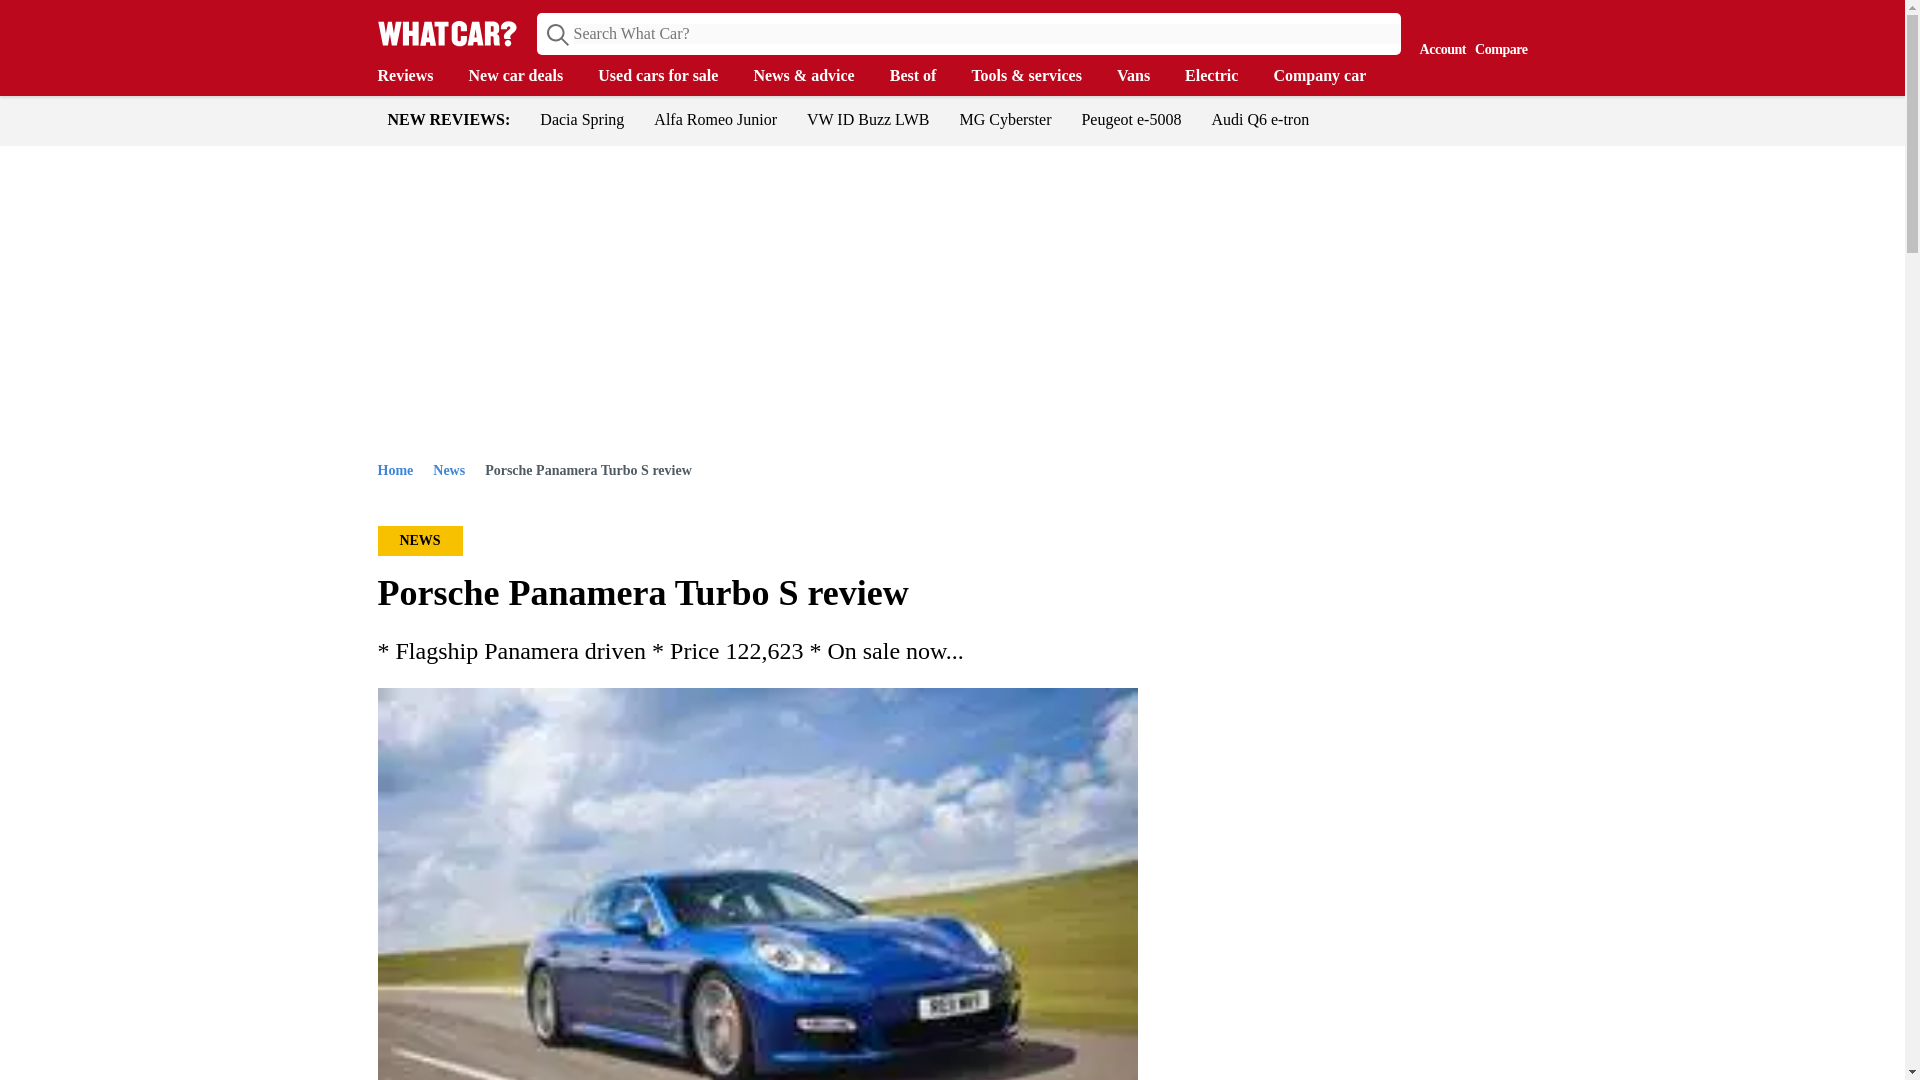 The image size is (1920, 1080). What do you see at coordinates (526, 76) in the screenshot?
I see `New car deals` at bounding box center [526, 76].